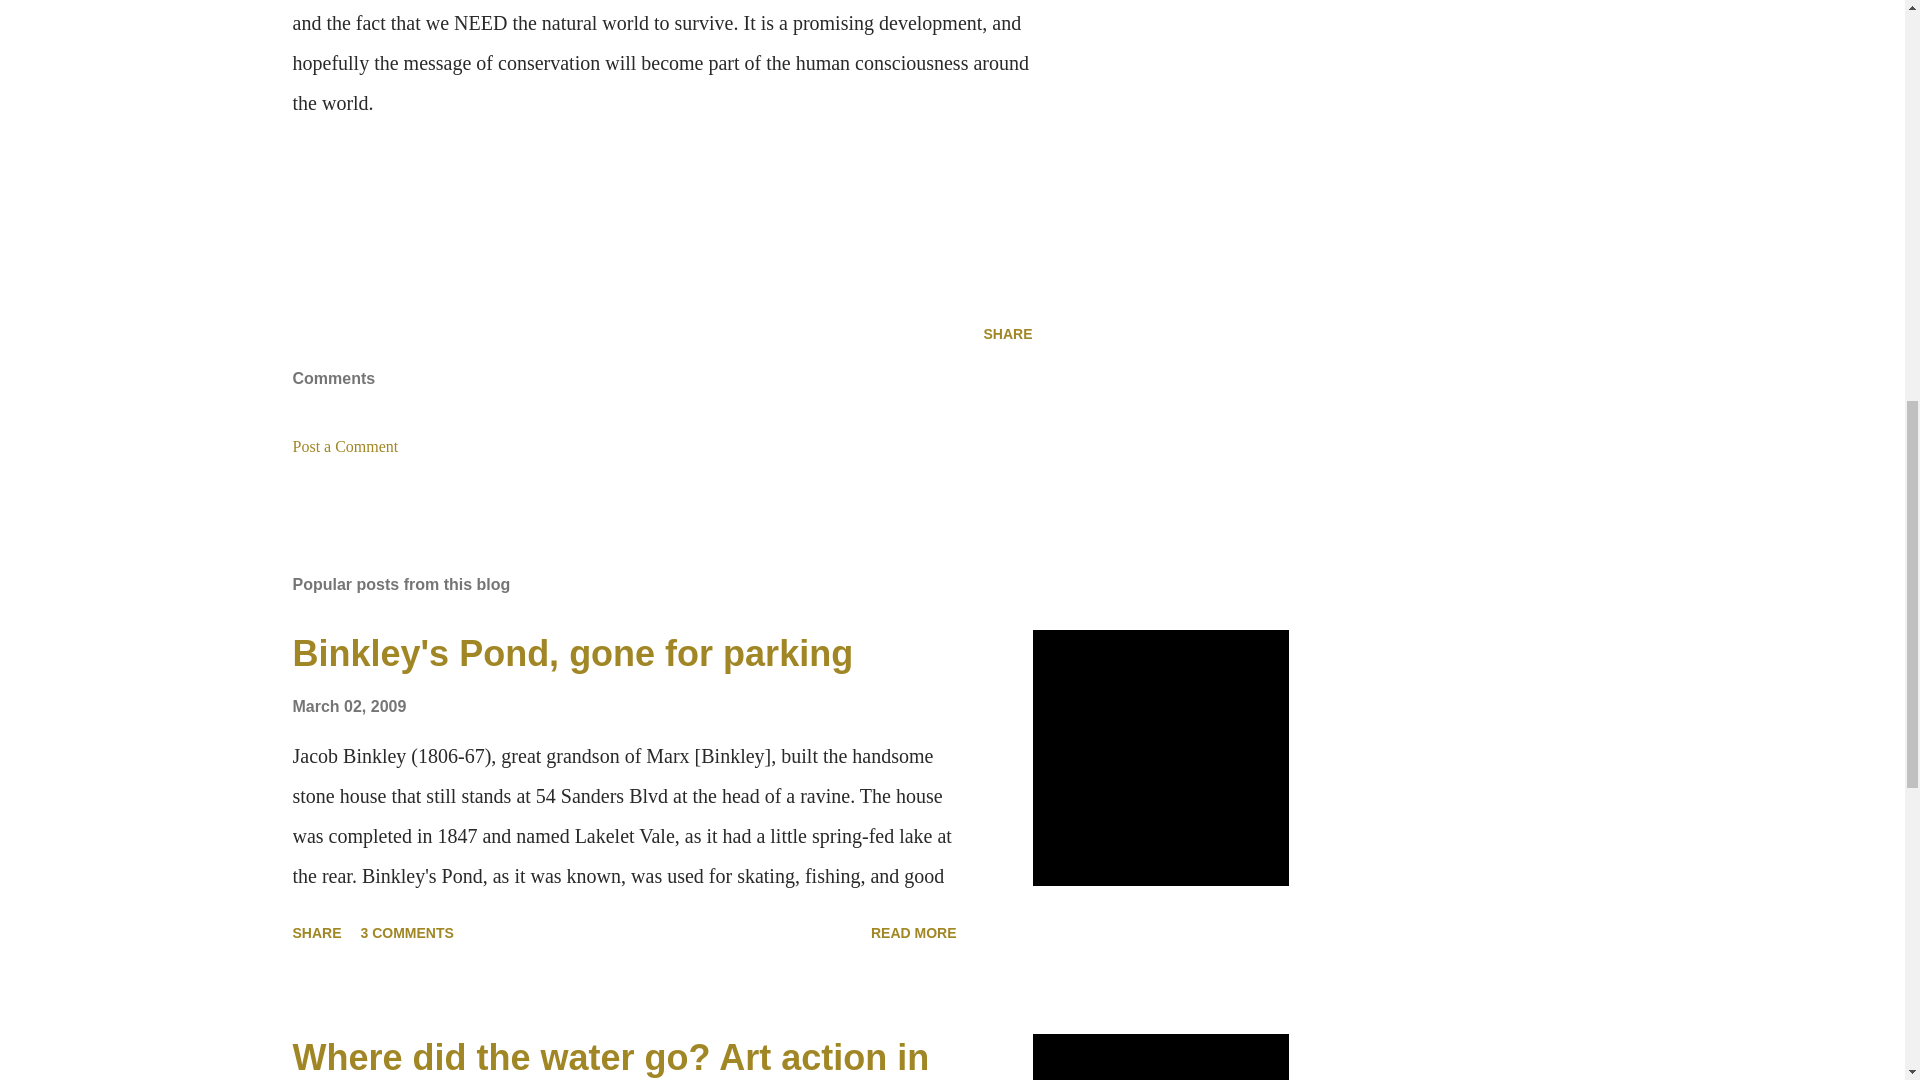 The image size is (1920, 1080). Describe the element at coordinates (914, 932) in the screenshot. I see `READ MORE` at that location.